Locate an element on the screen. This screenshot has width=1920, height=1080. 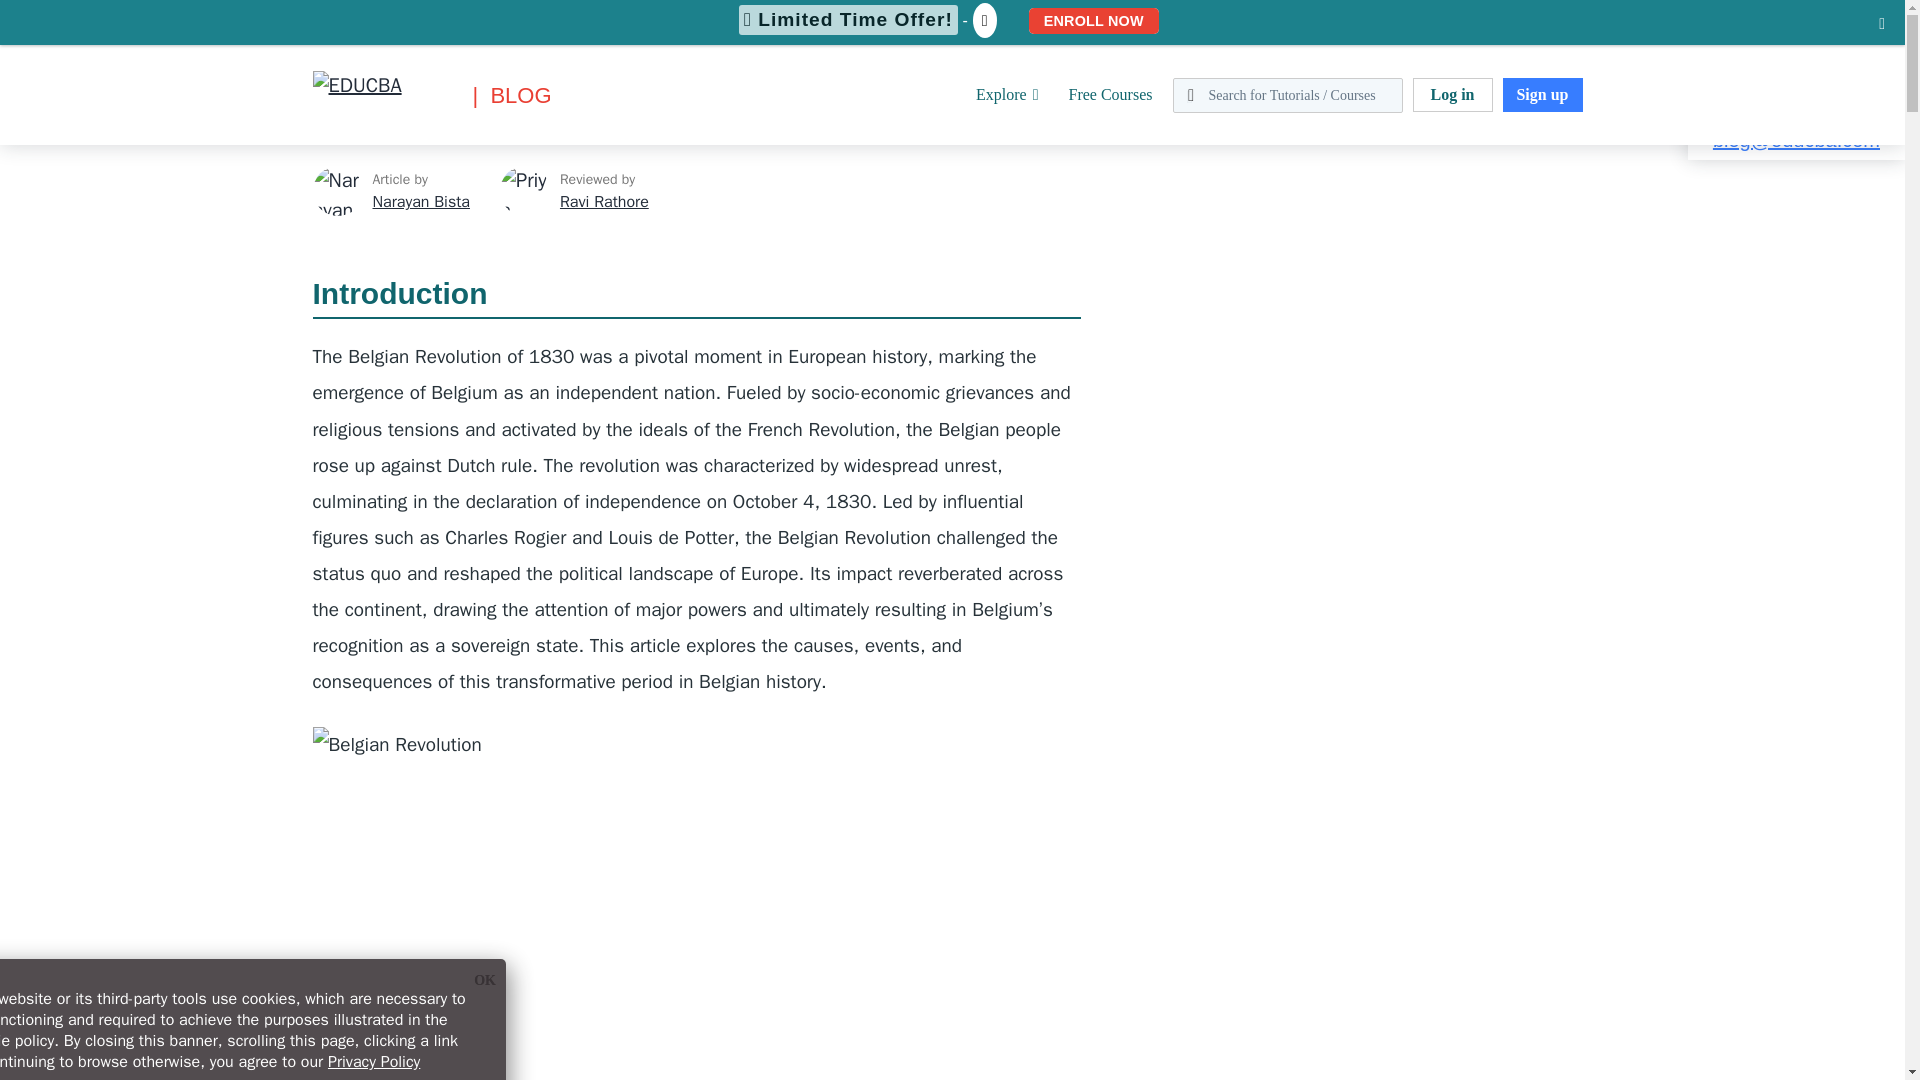
Search is located at coordinates (58, 25).